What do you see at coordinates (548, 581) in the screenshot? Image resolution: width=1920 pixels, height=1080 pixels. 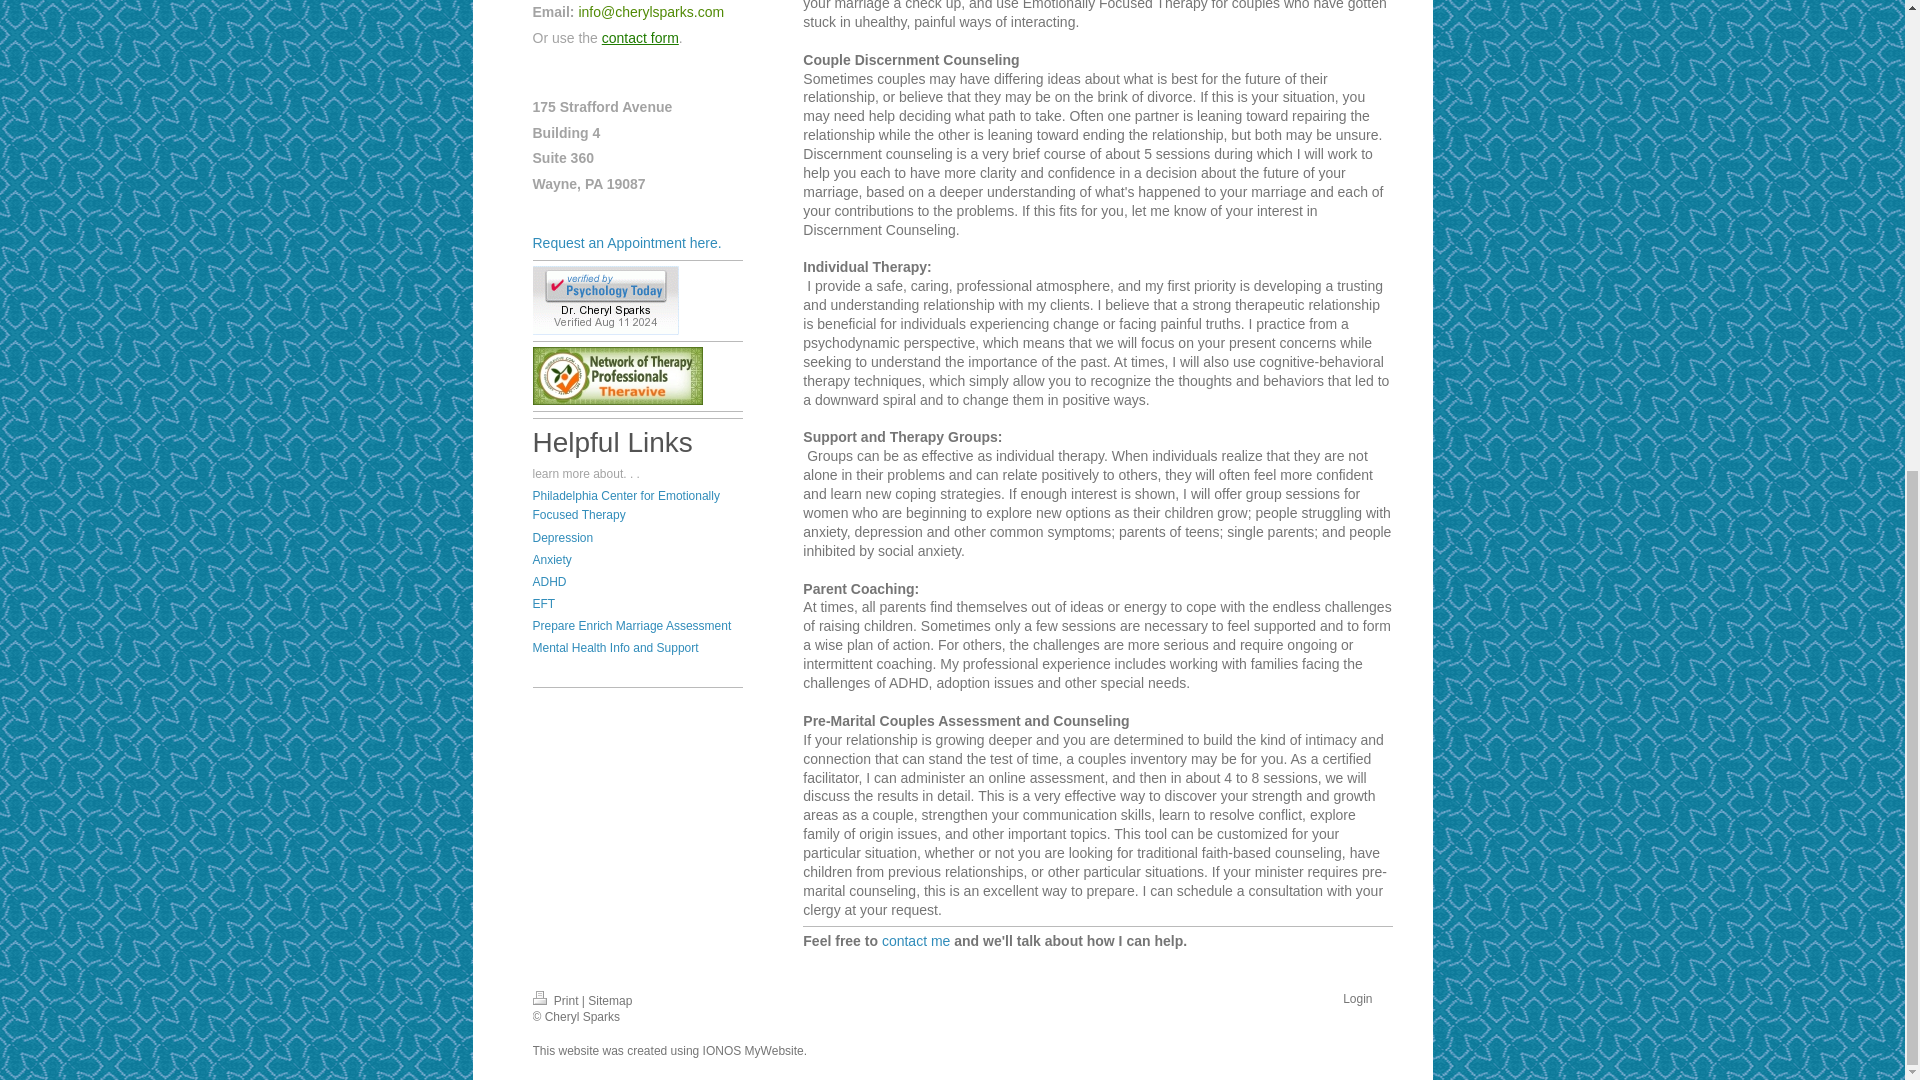 I see `ADHD` at bounding box center [548, 581].